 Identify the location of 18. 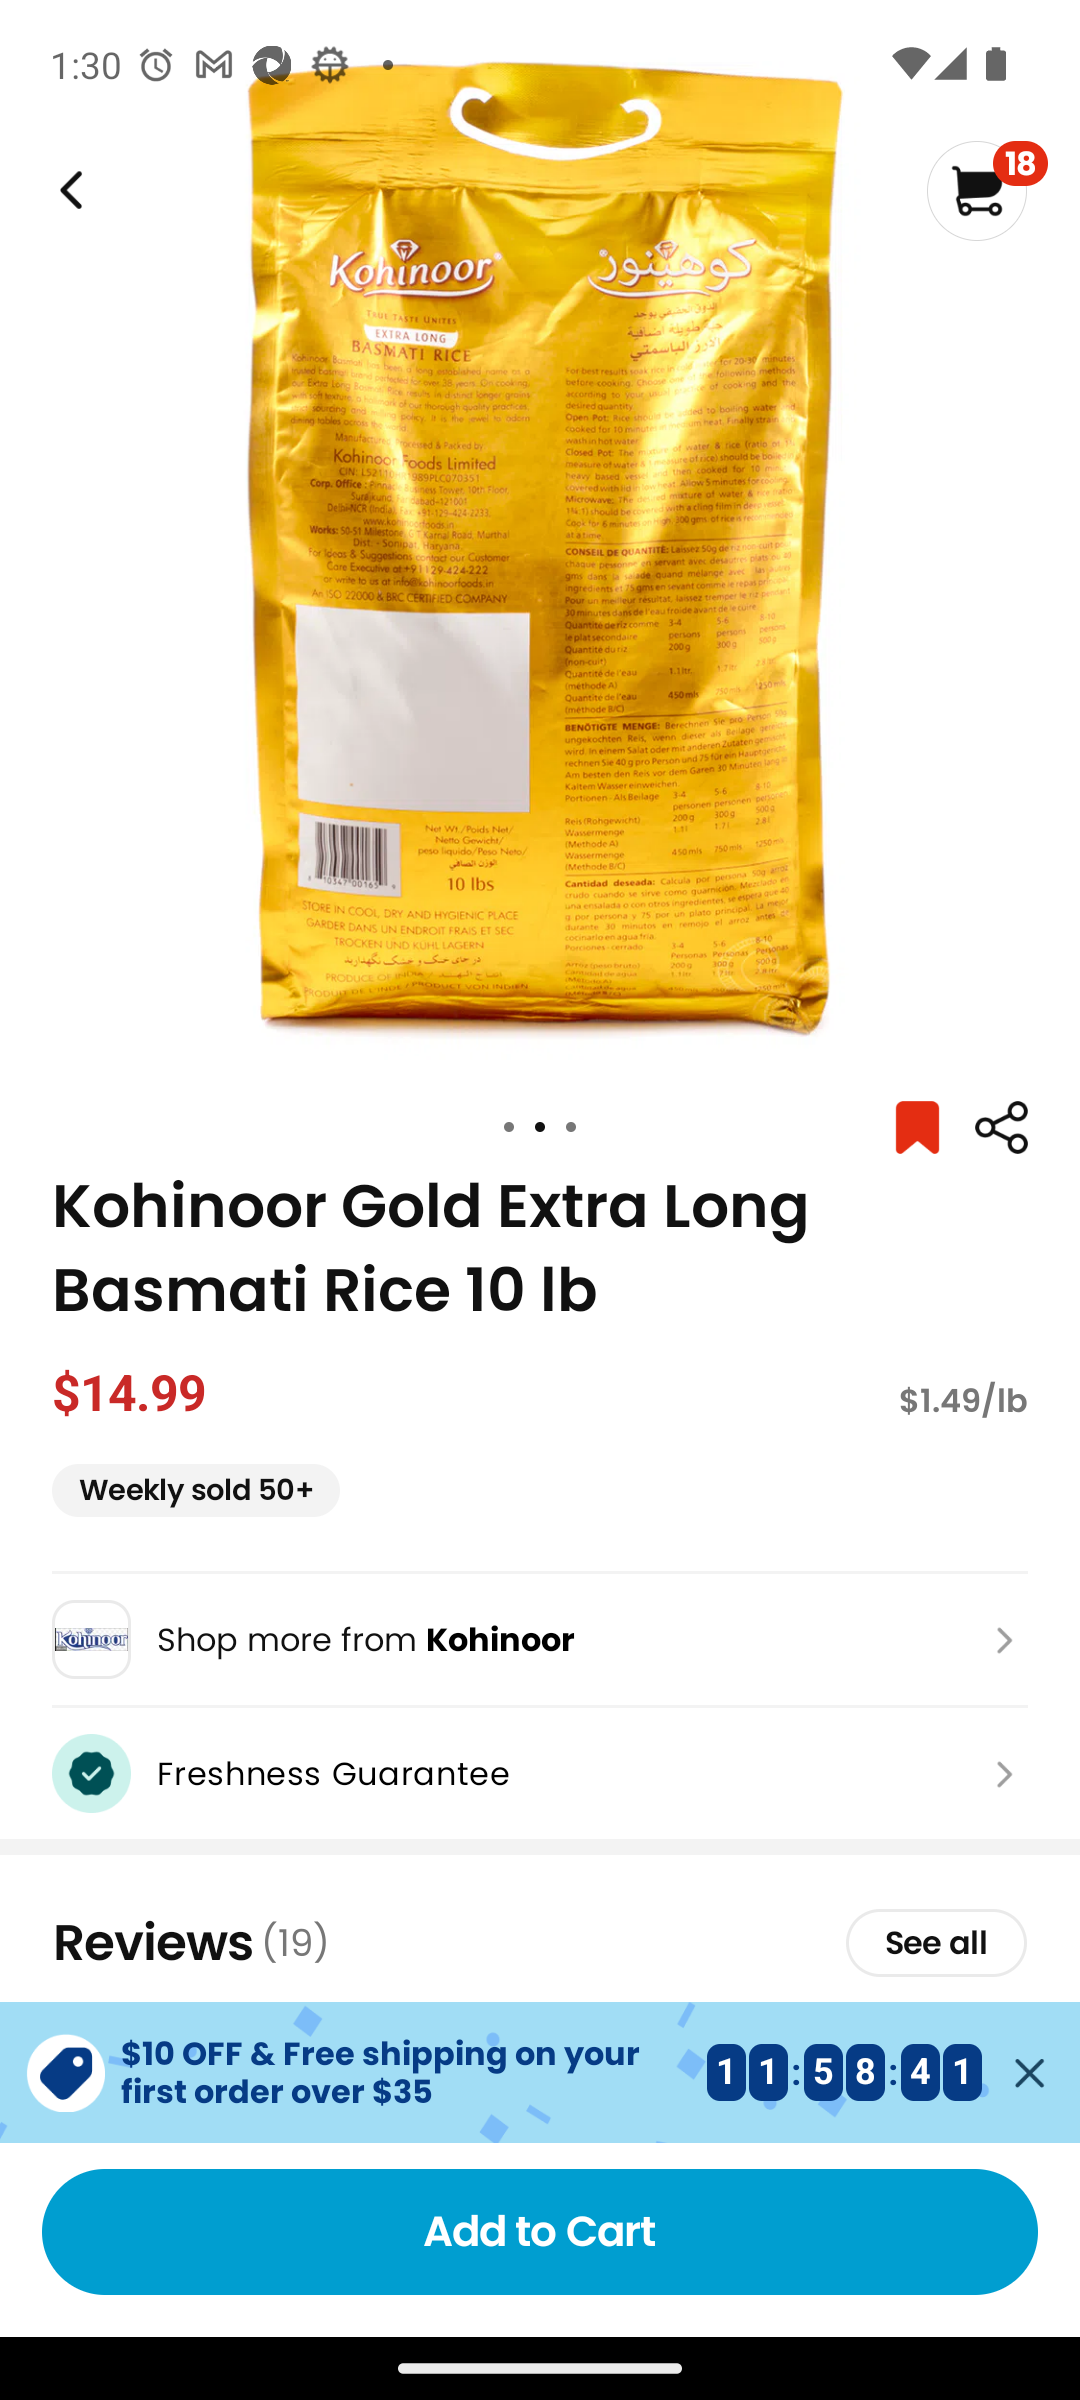
(986, 190).